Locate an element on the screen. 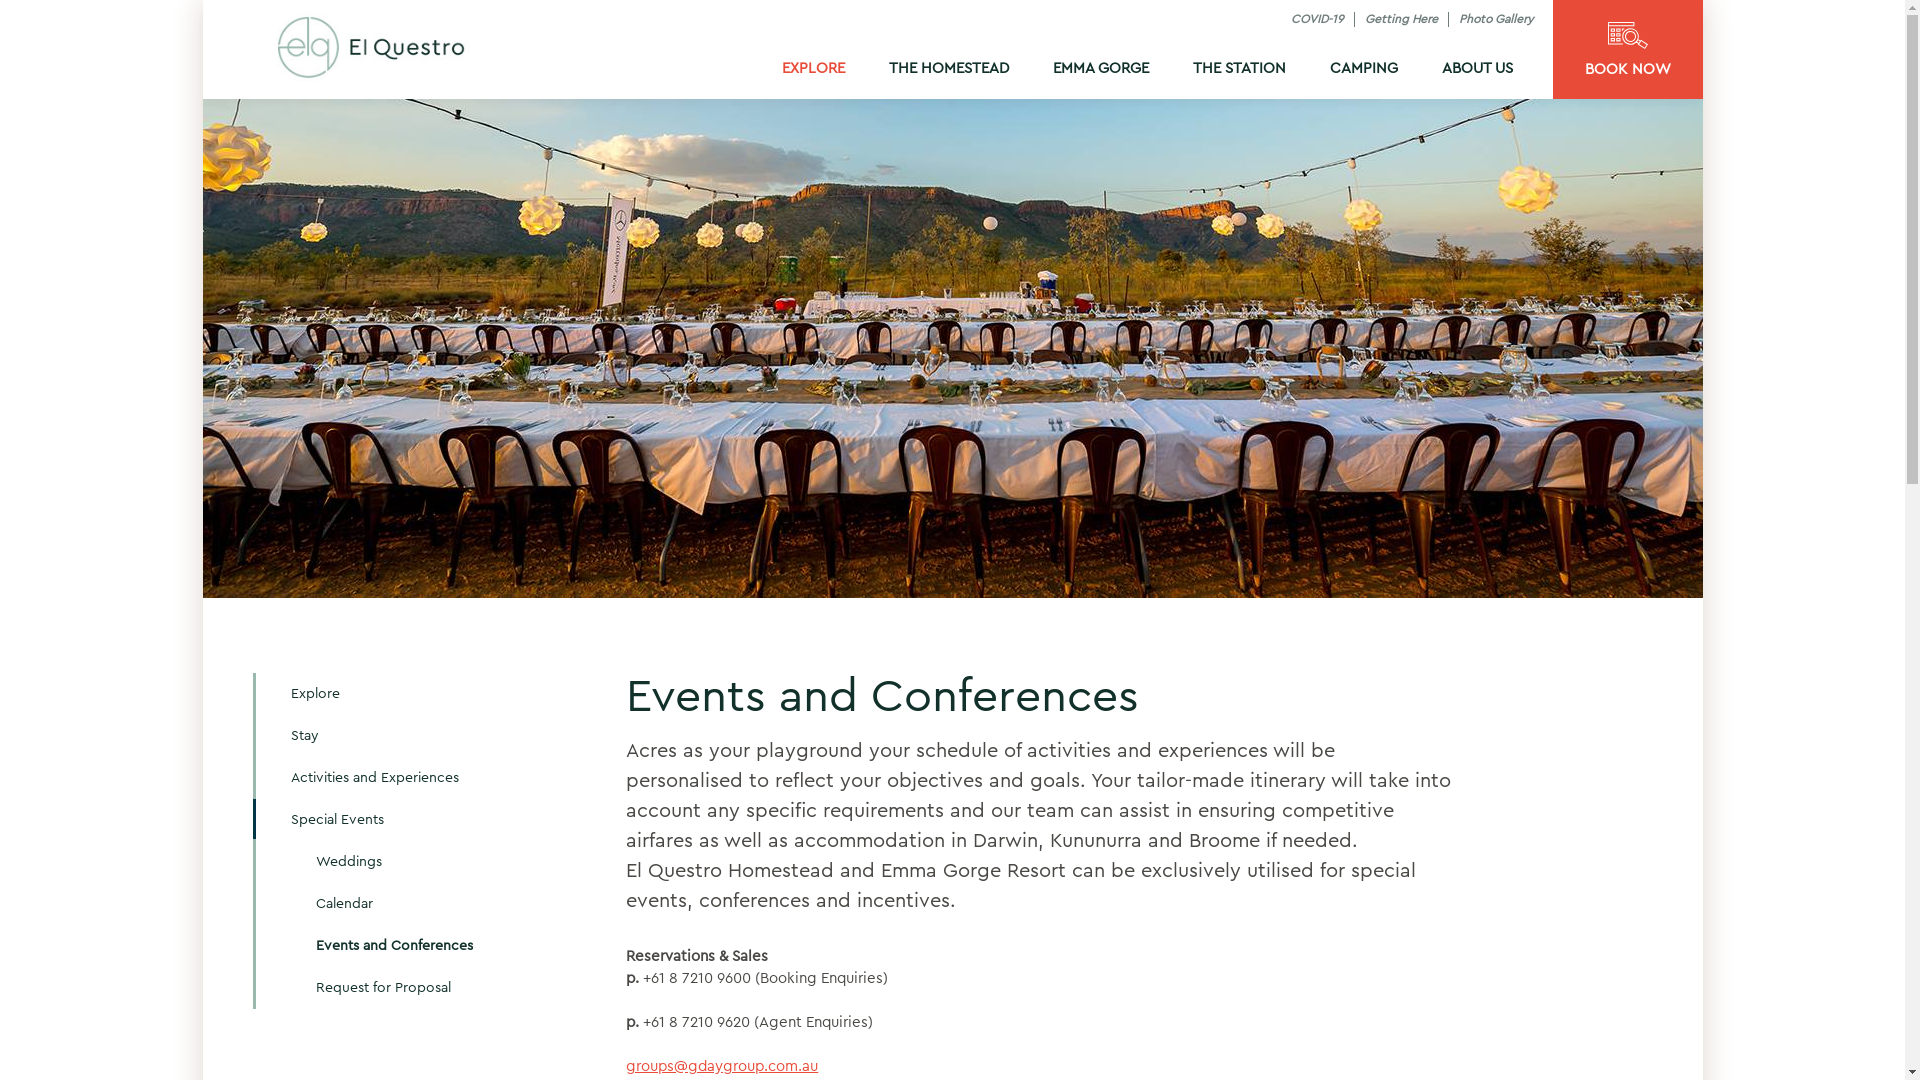  Getting Here is located at coordinates (1400, 19).